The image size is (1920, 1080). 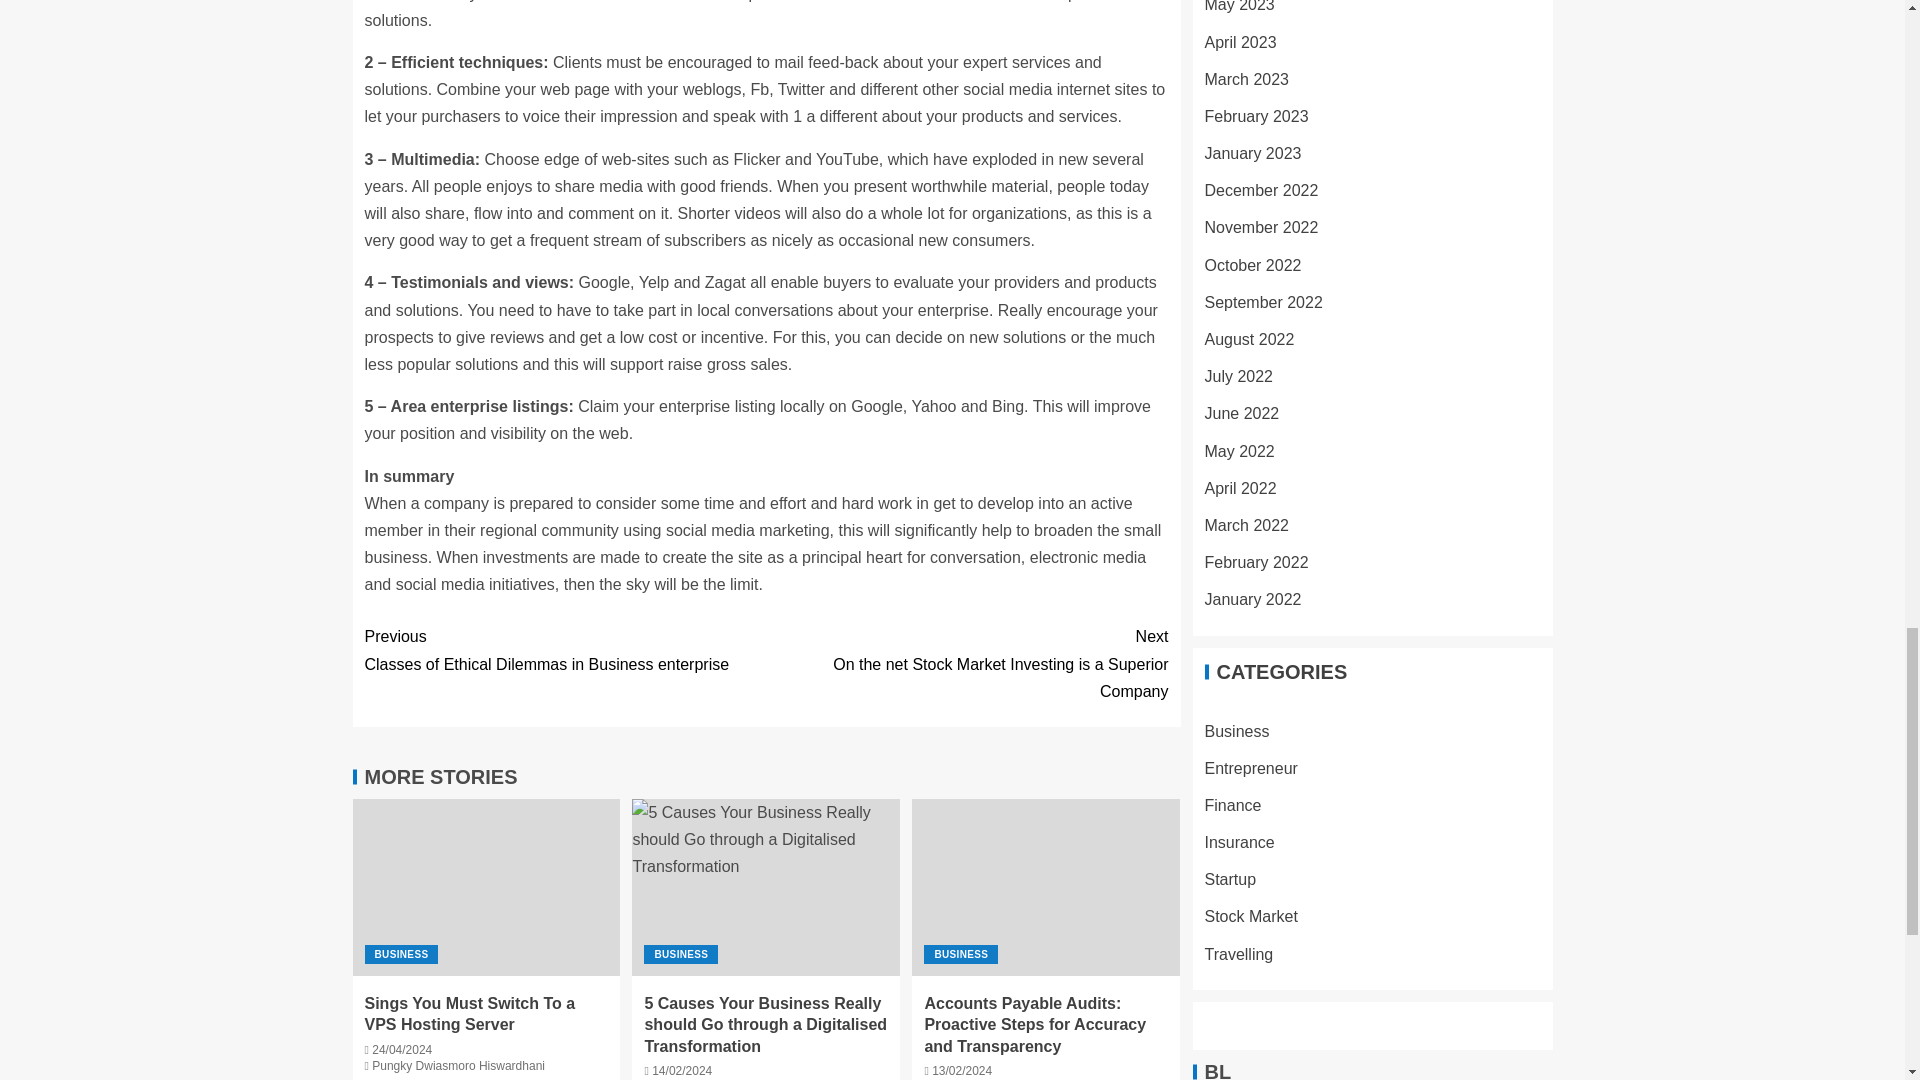 What do you see at coordinates (565, 650) in the screenshot?
I see `BUSINESS` at bounding box center [565, 650].